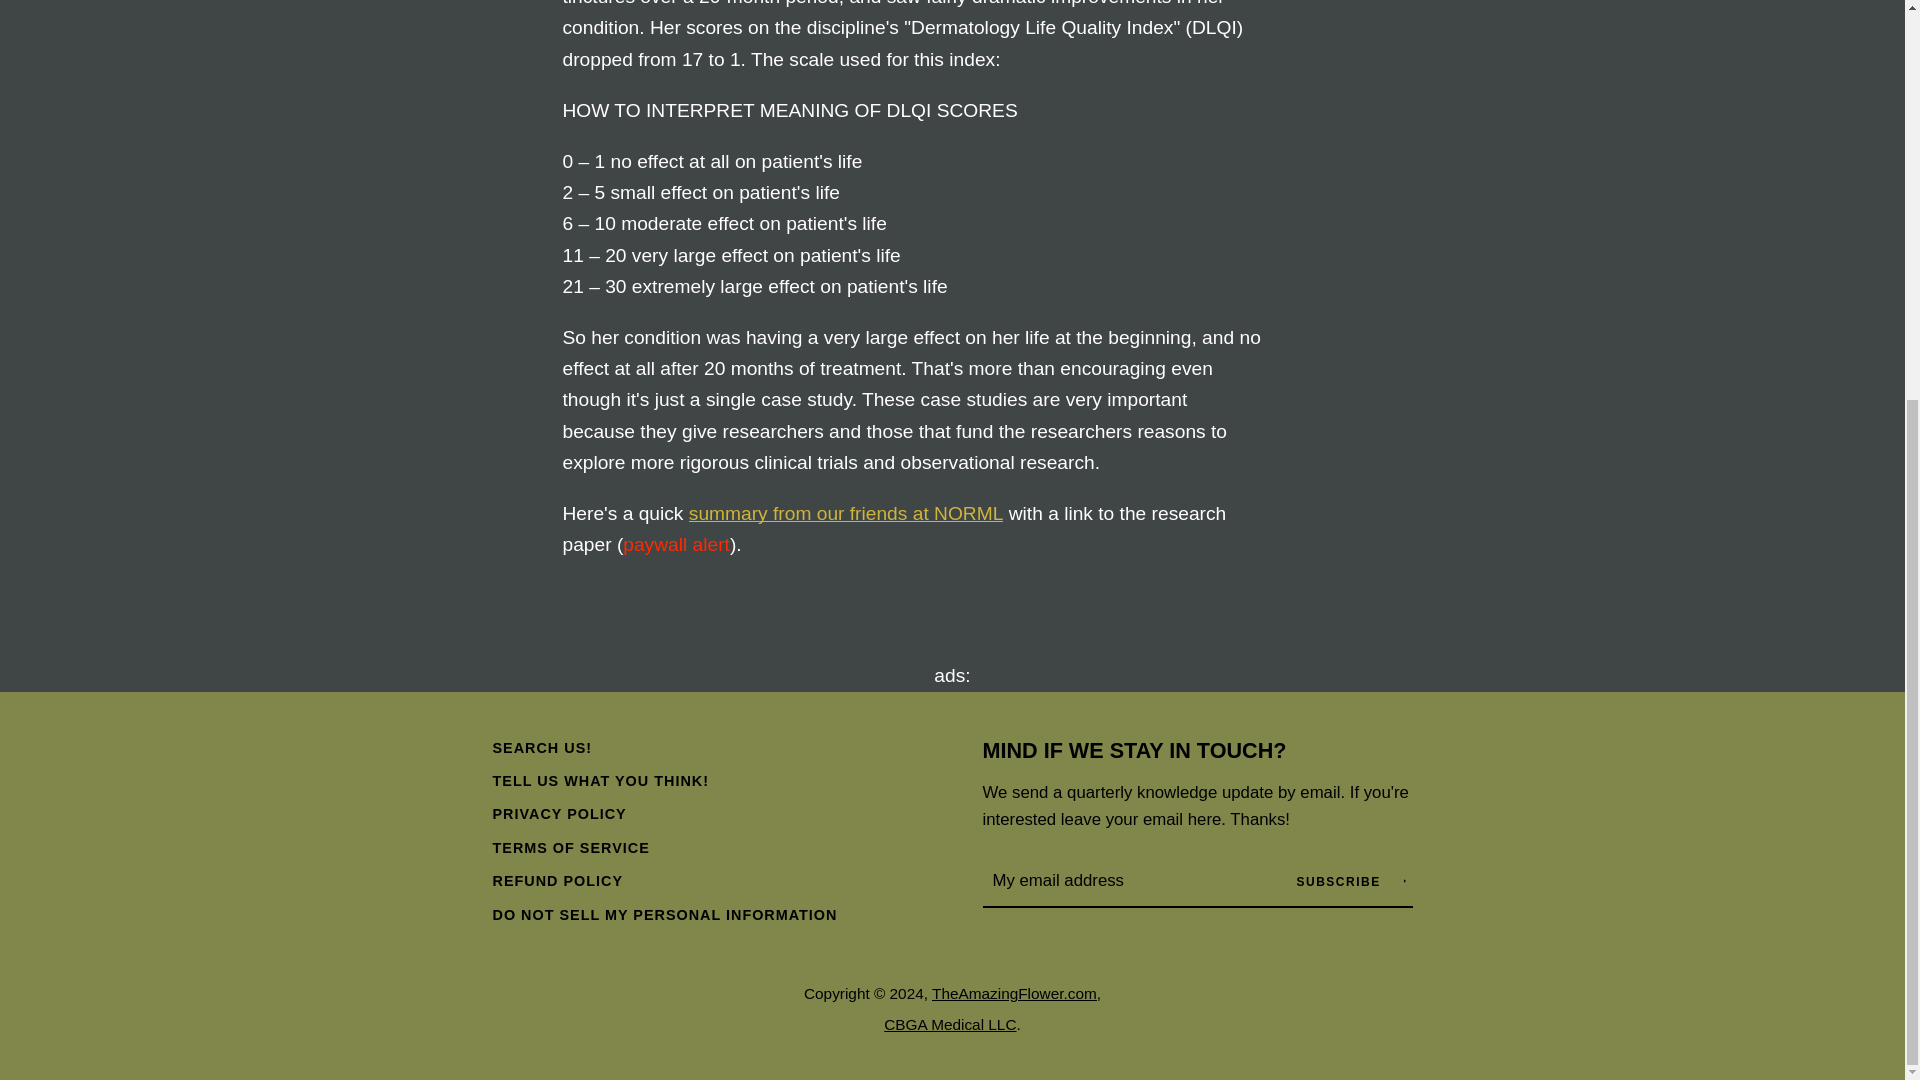 The image size is (1920, 1080). What do you see at coordinates (558, 813) in the screenshot?
I see `PRIVACY POLICY` at bounding box center [558, 813].